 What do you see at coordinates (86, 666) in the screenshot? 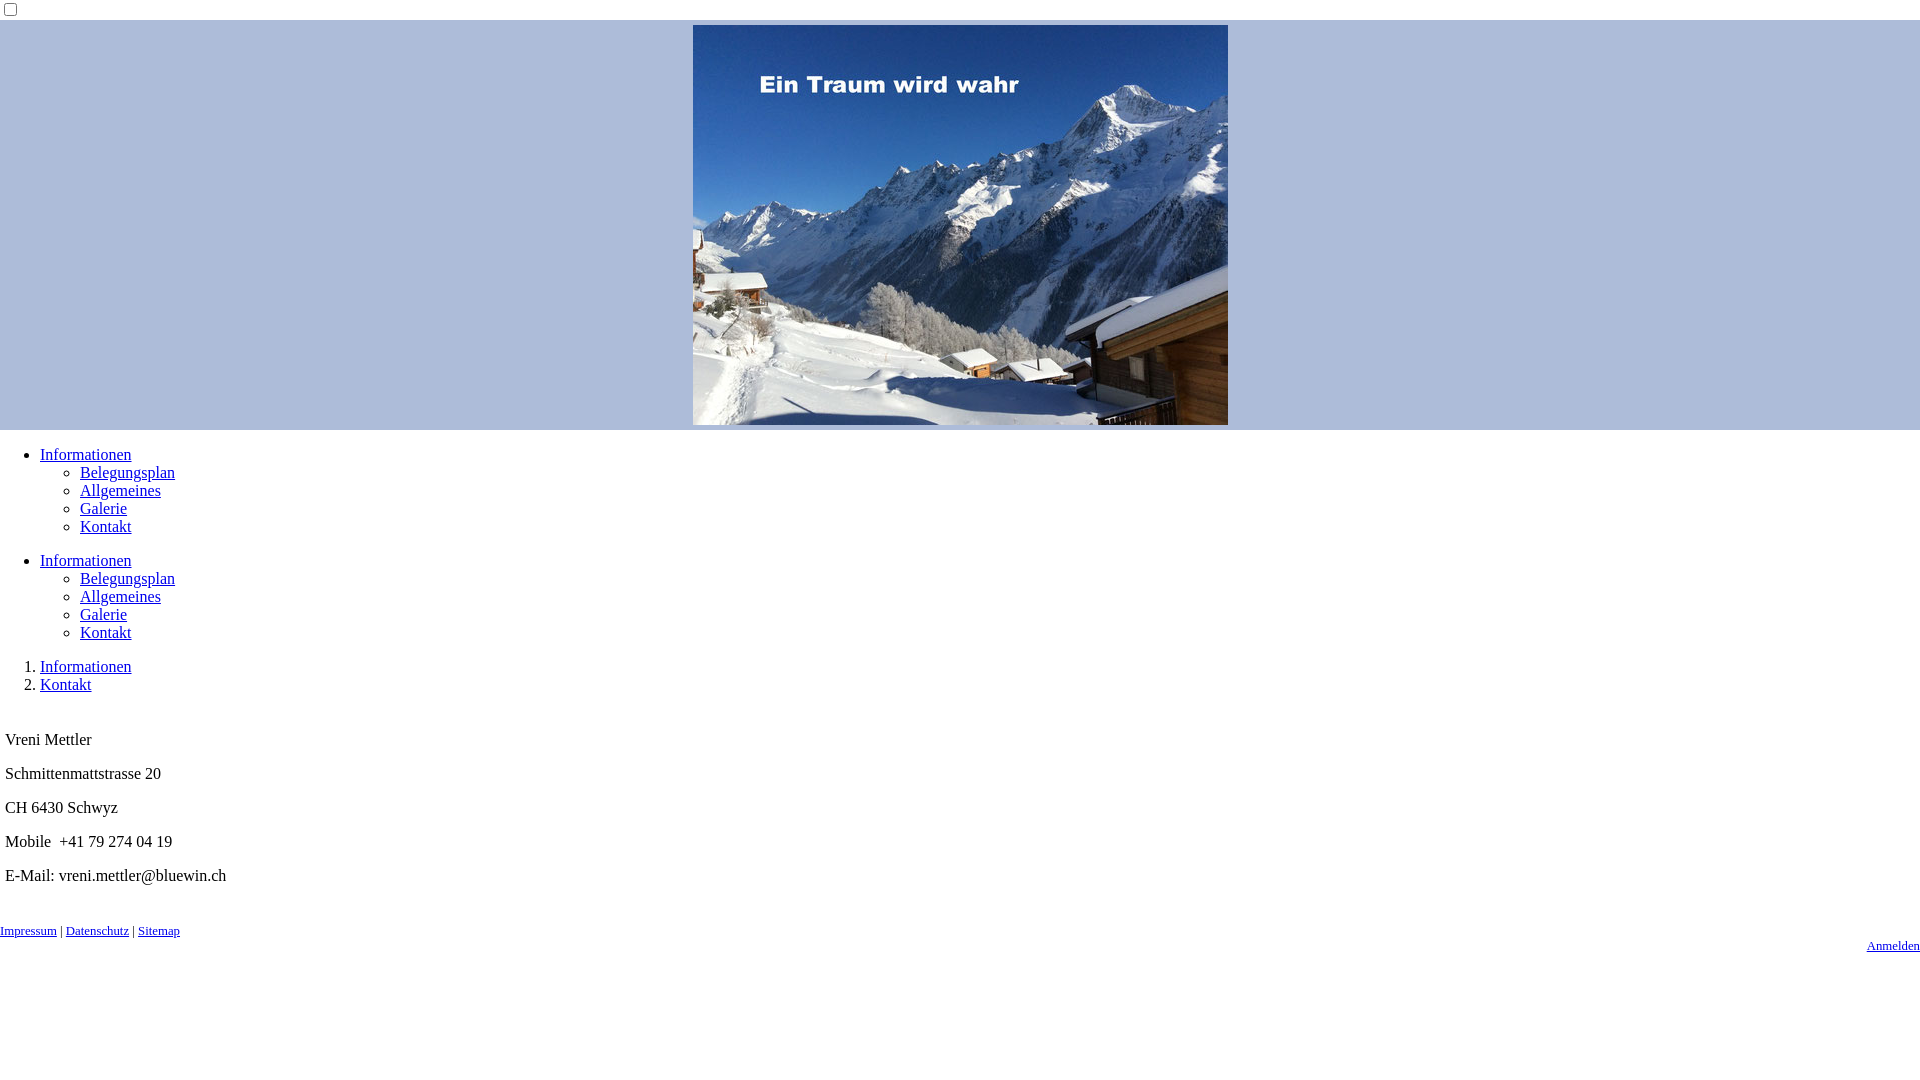
I see `Informationen` at bounding box center [86, 666].